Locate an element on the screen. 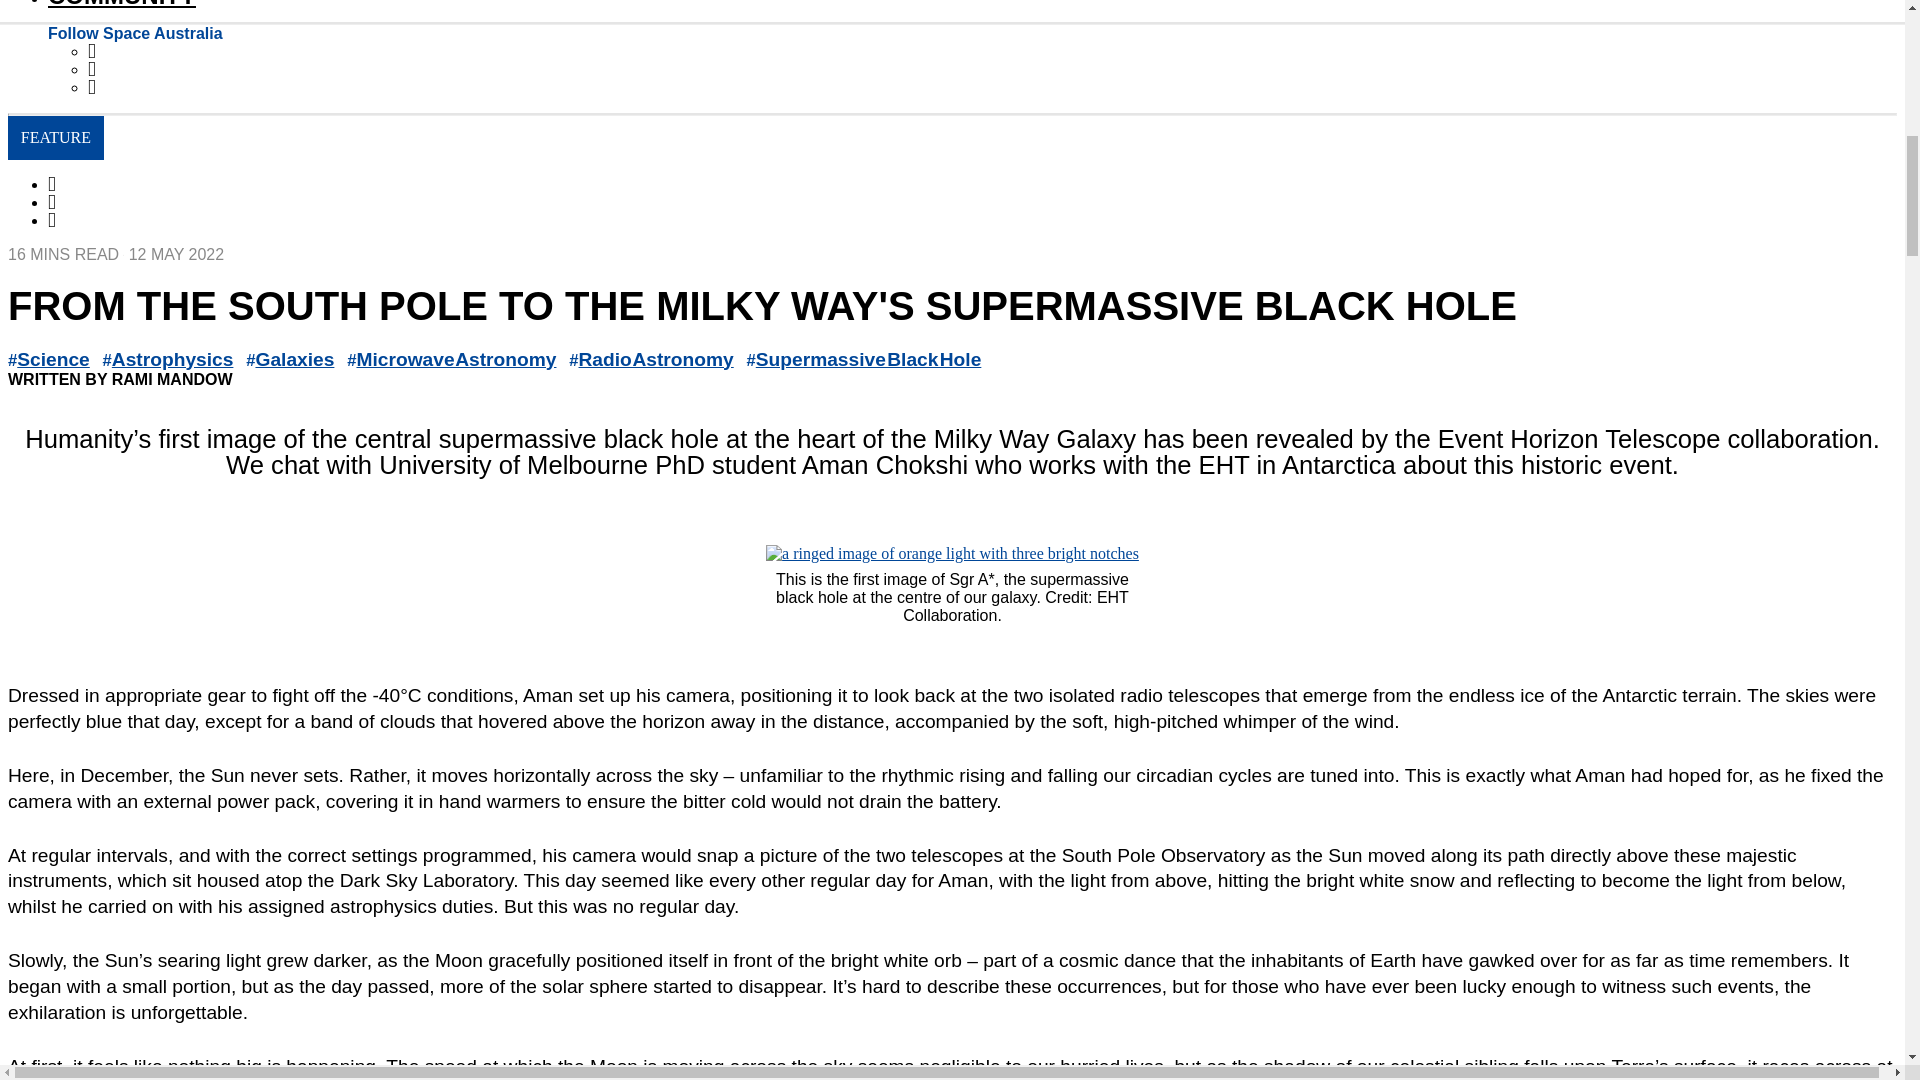 This screenshot has width=1920, height=1080. Microwave Astronomy is located at coordinates (456, 359).